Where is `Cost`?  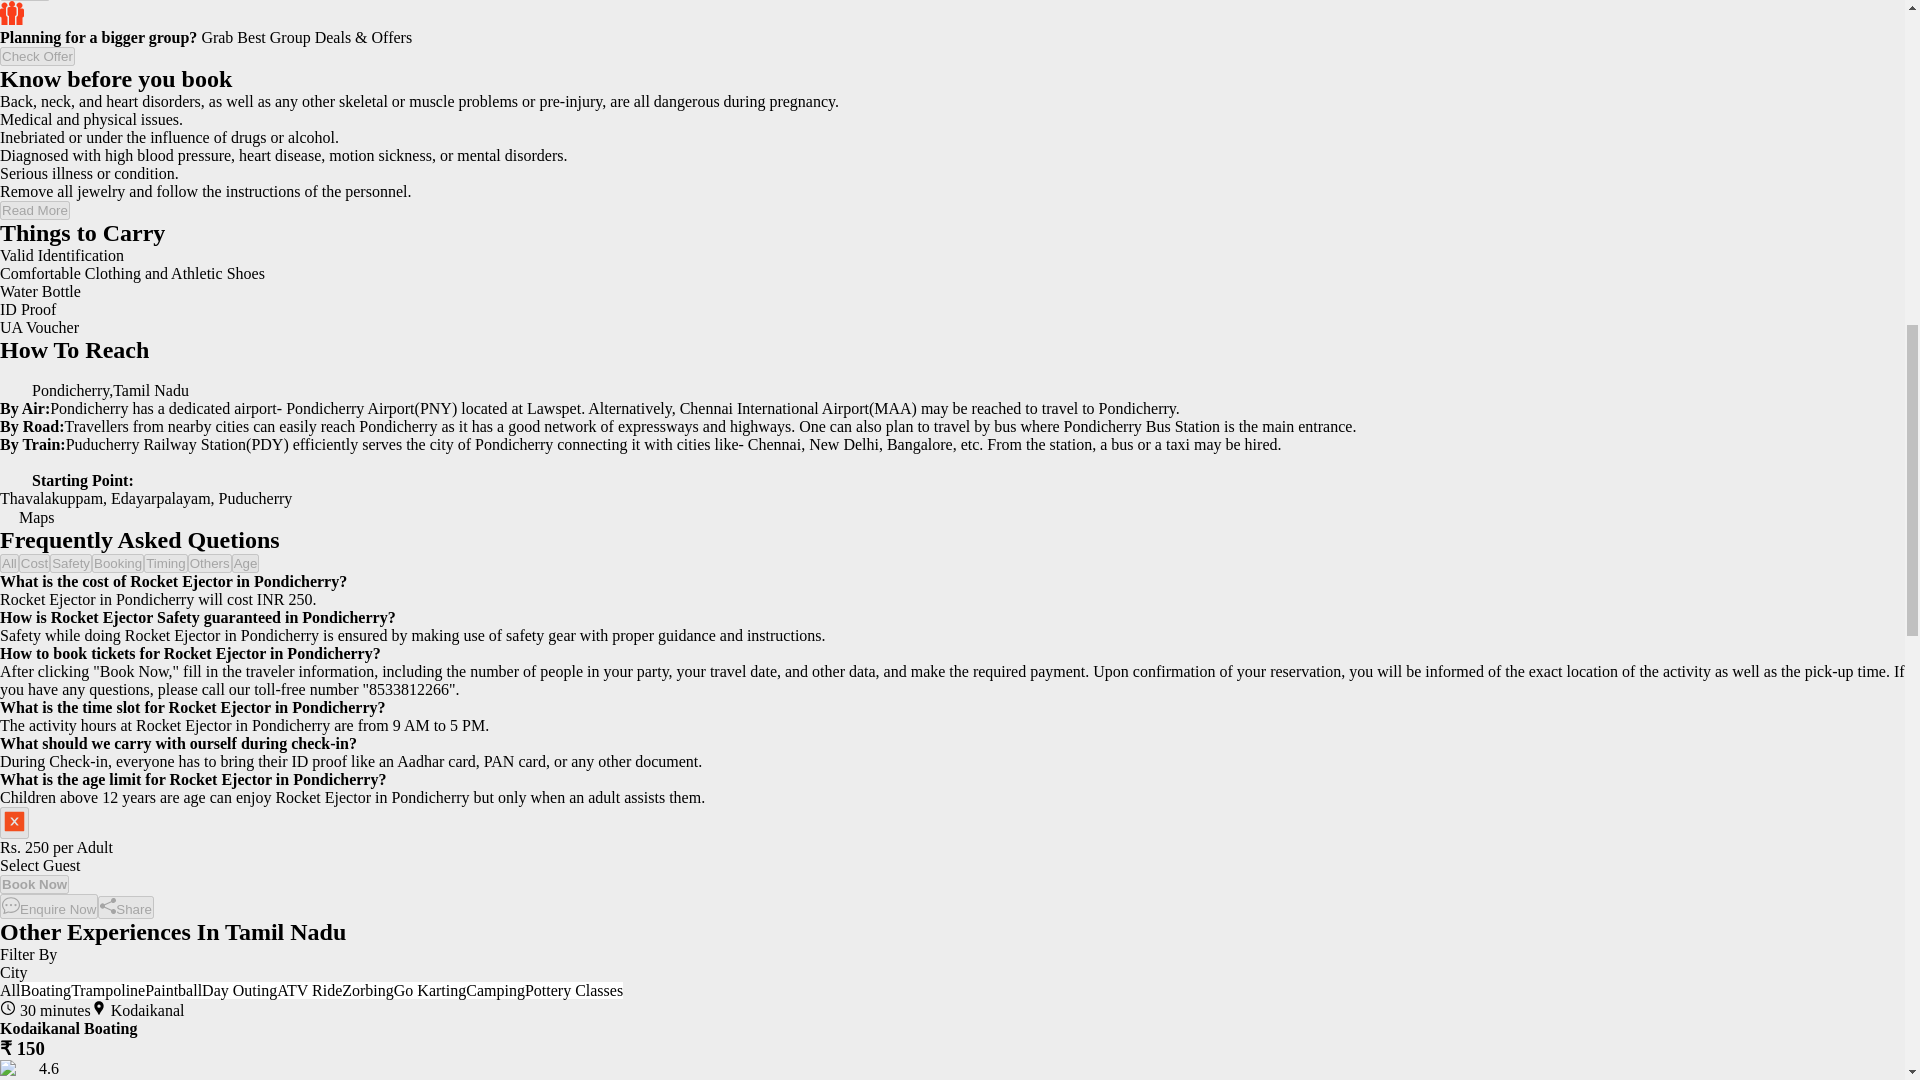 Cost is located at coordinates (34, 564).